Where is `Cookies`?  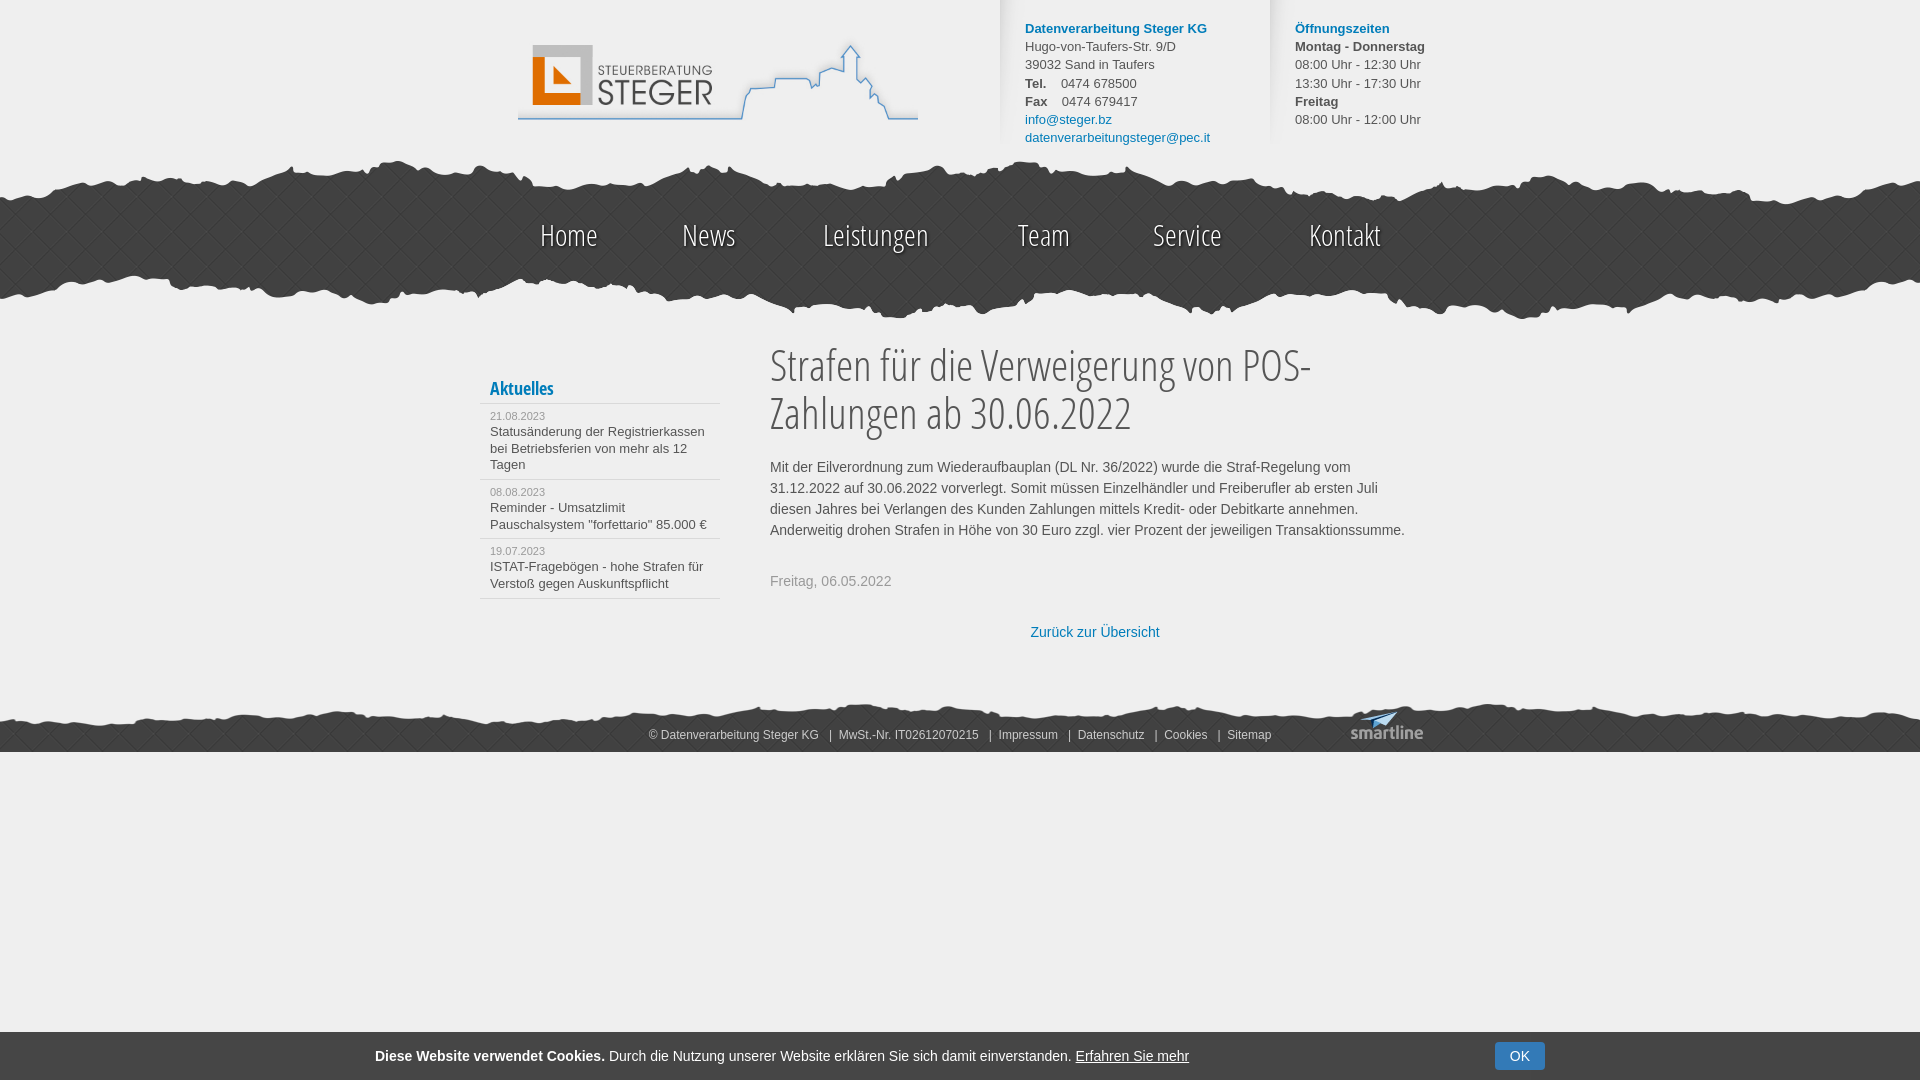
Cookies is located at coordinates (1186, 735).